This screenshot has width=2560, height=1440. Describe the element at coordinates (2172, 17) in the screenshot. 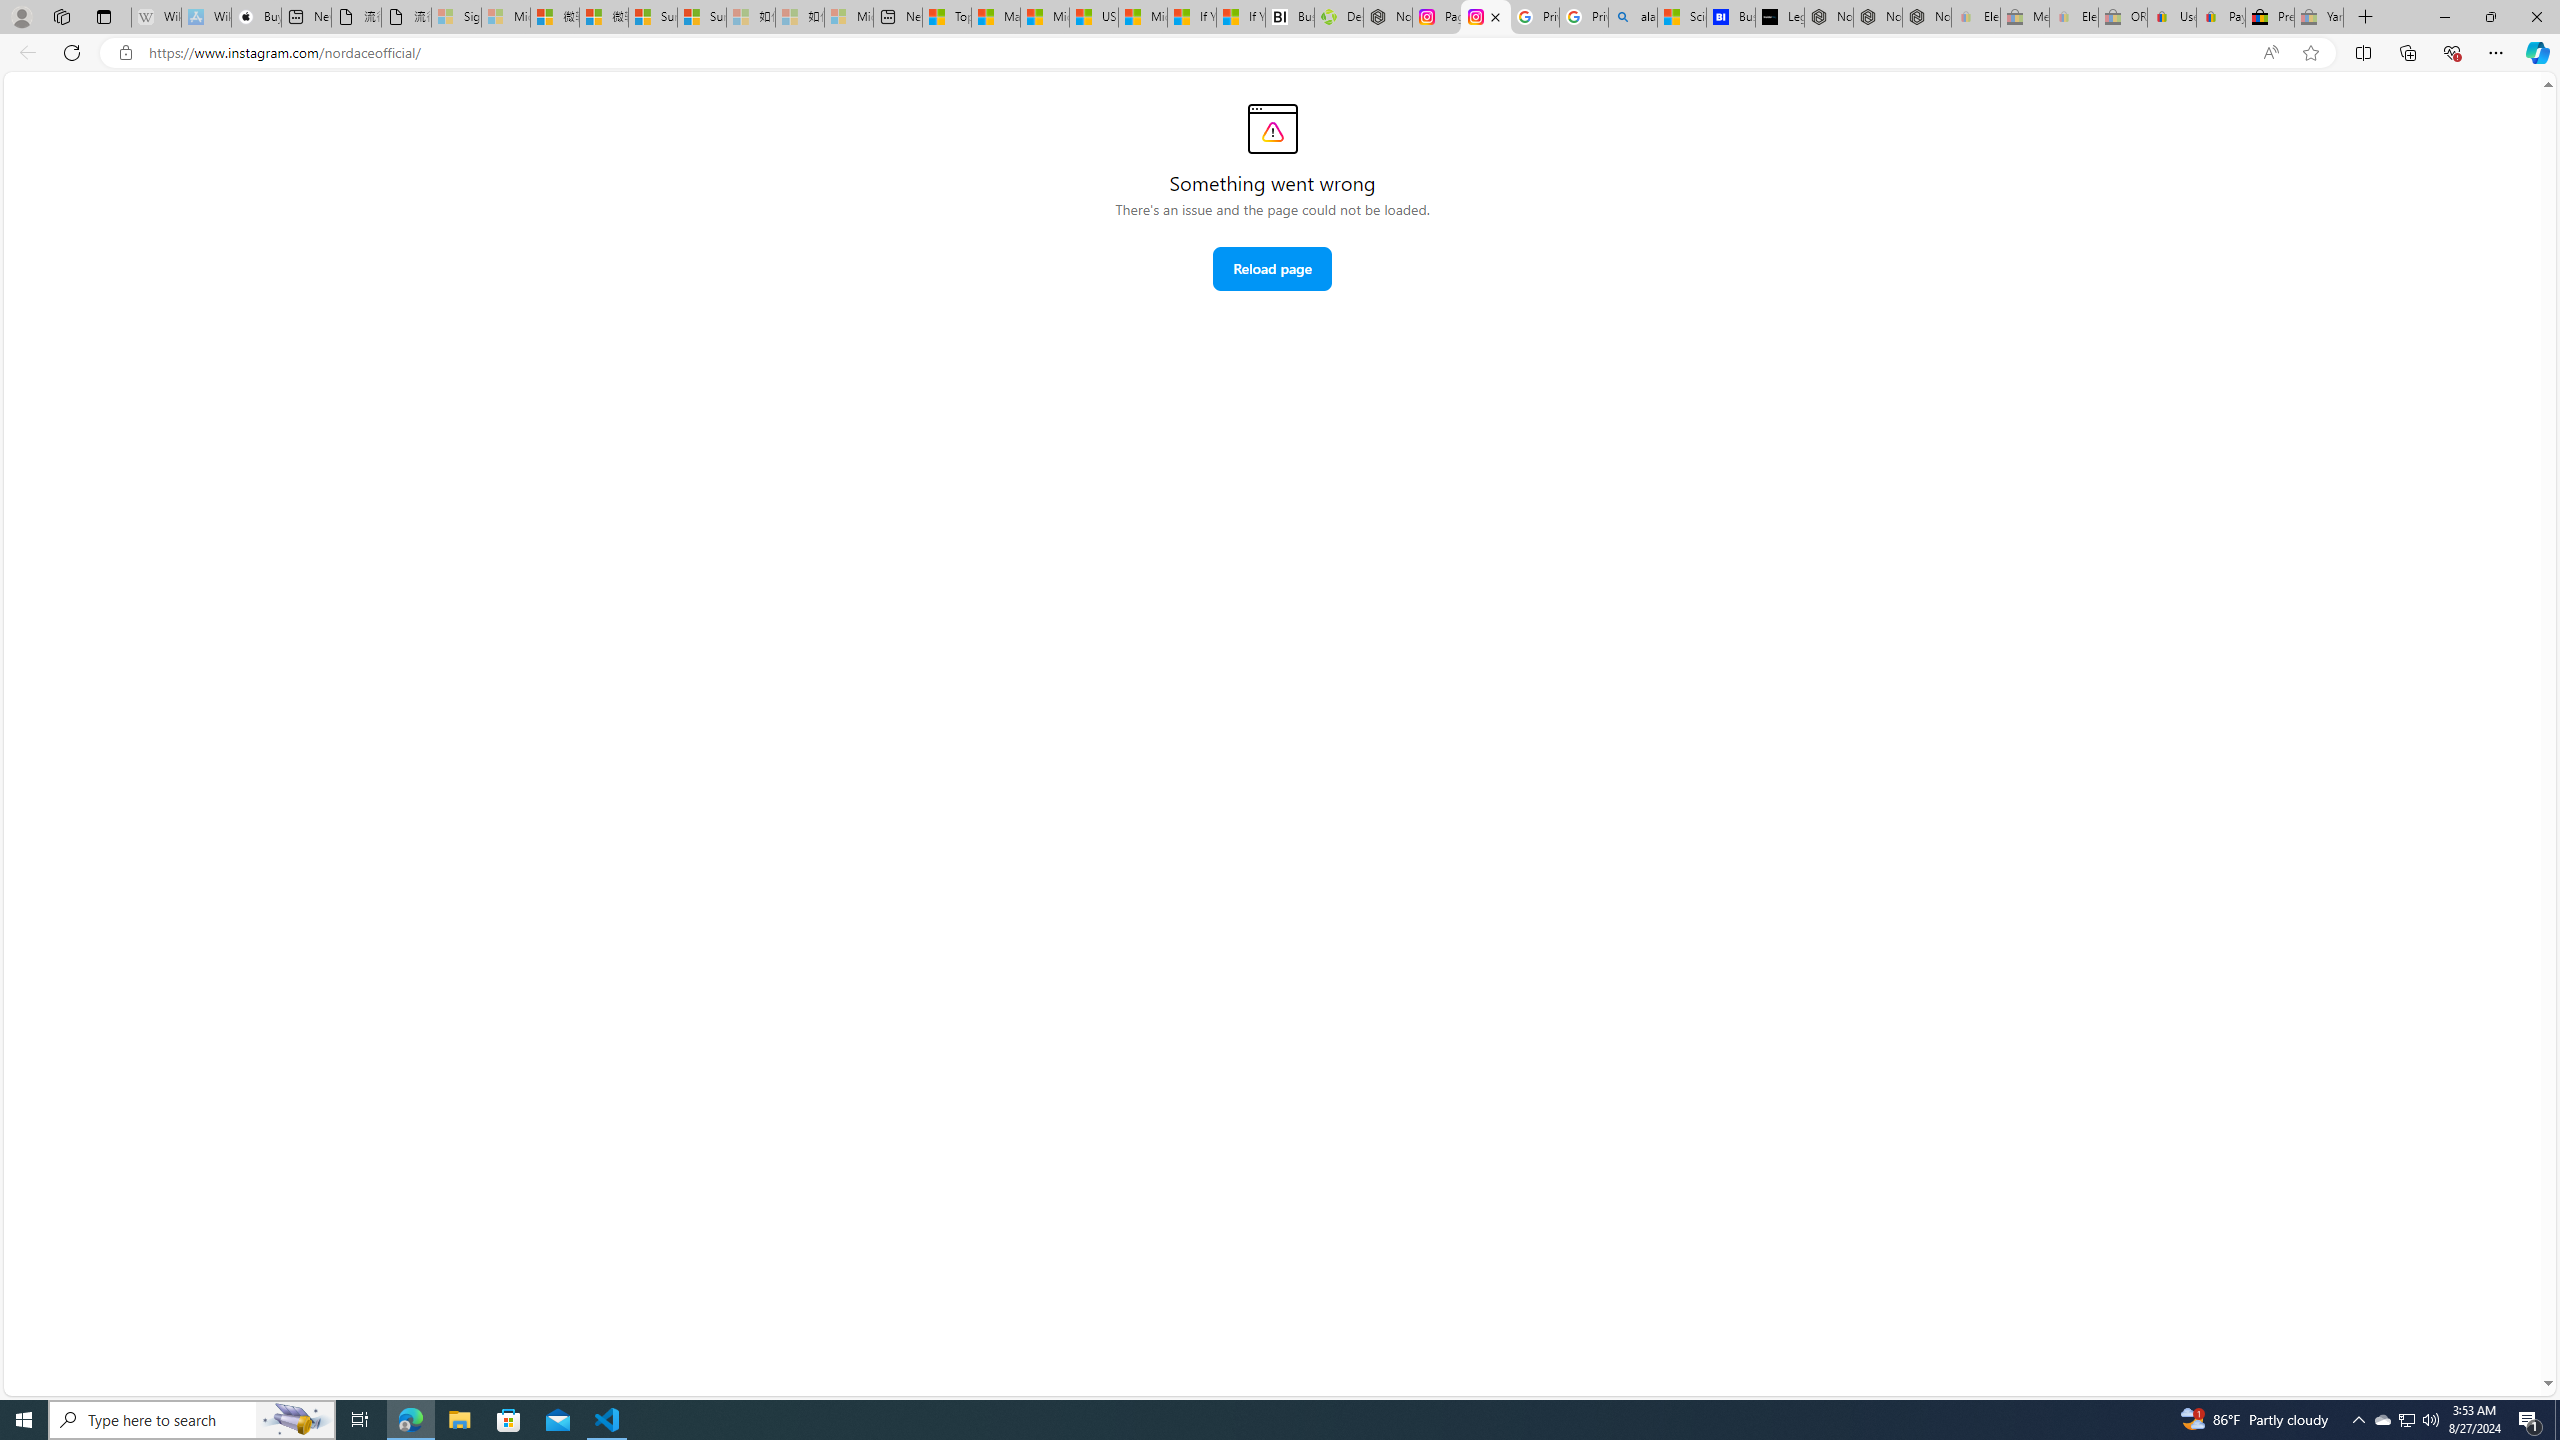

I see `User Privacy Notice | eBay` at that location.